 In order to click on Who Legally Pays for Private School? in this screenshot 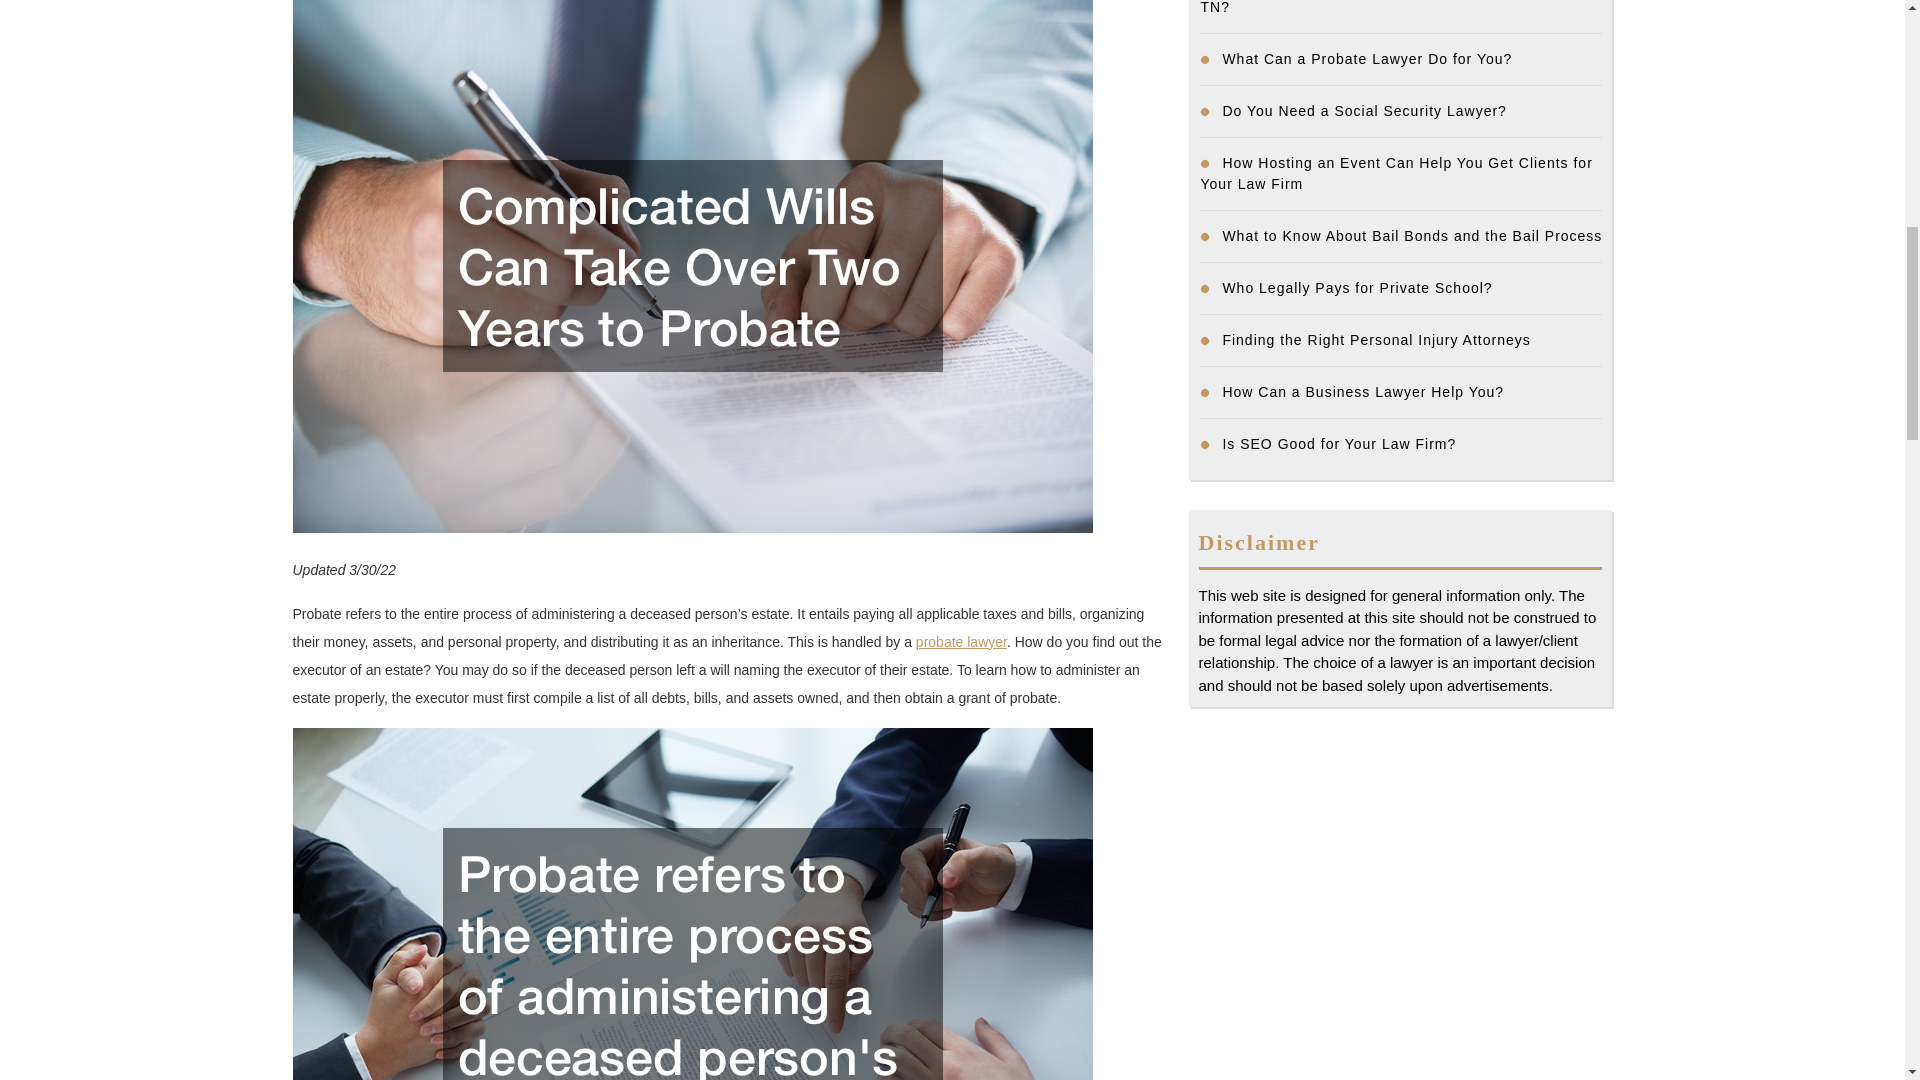, I will do `click(1356, 287)`.